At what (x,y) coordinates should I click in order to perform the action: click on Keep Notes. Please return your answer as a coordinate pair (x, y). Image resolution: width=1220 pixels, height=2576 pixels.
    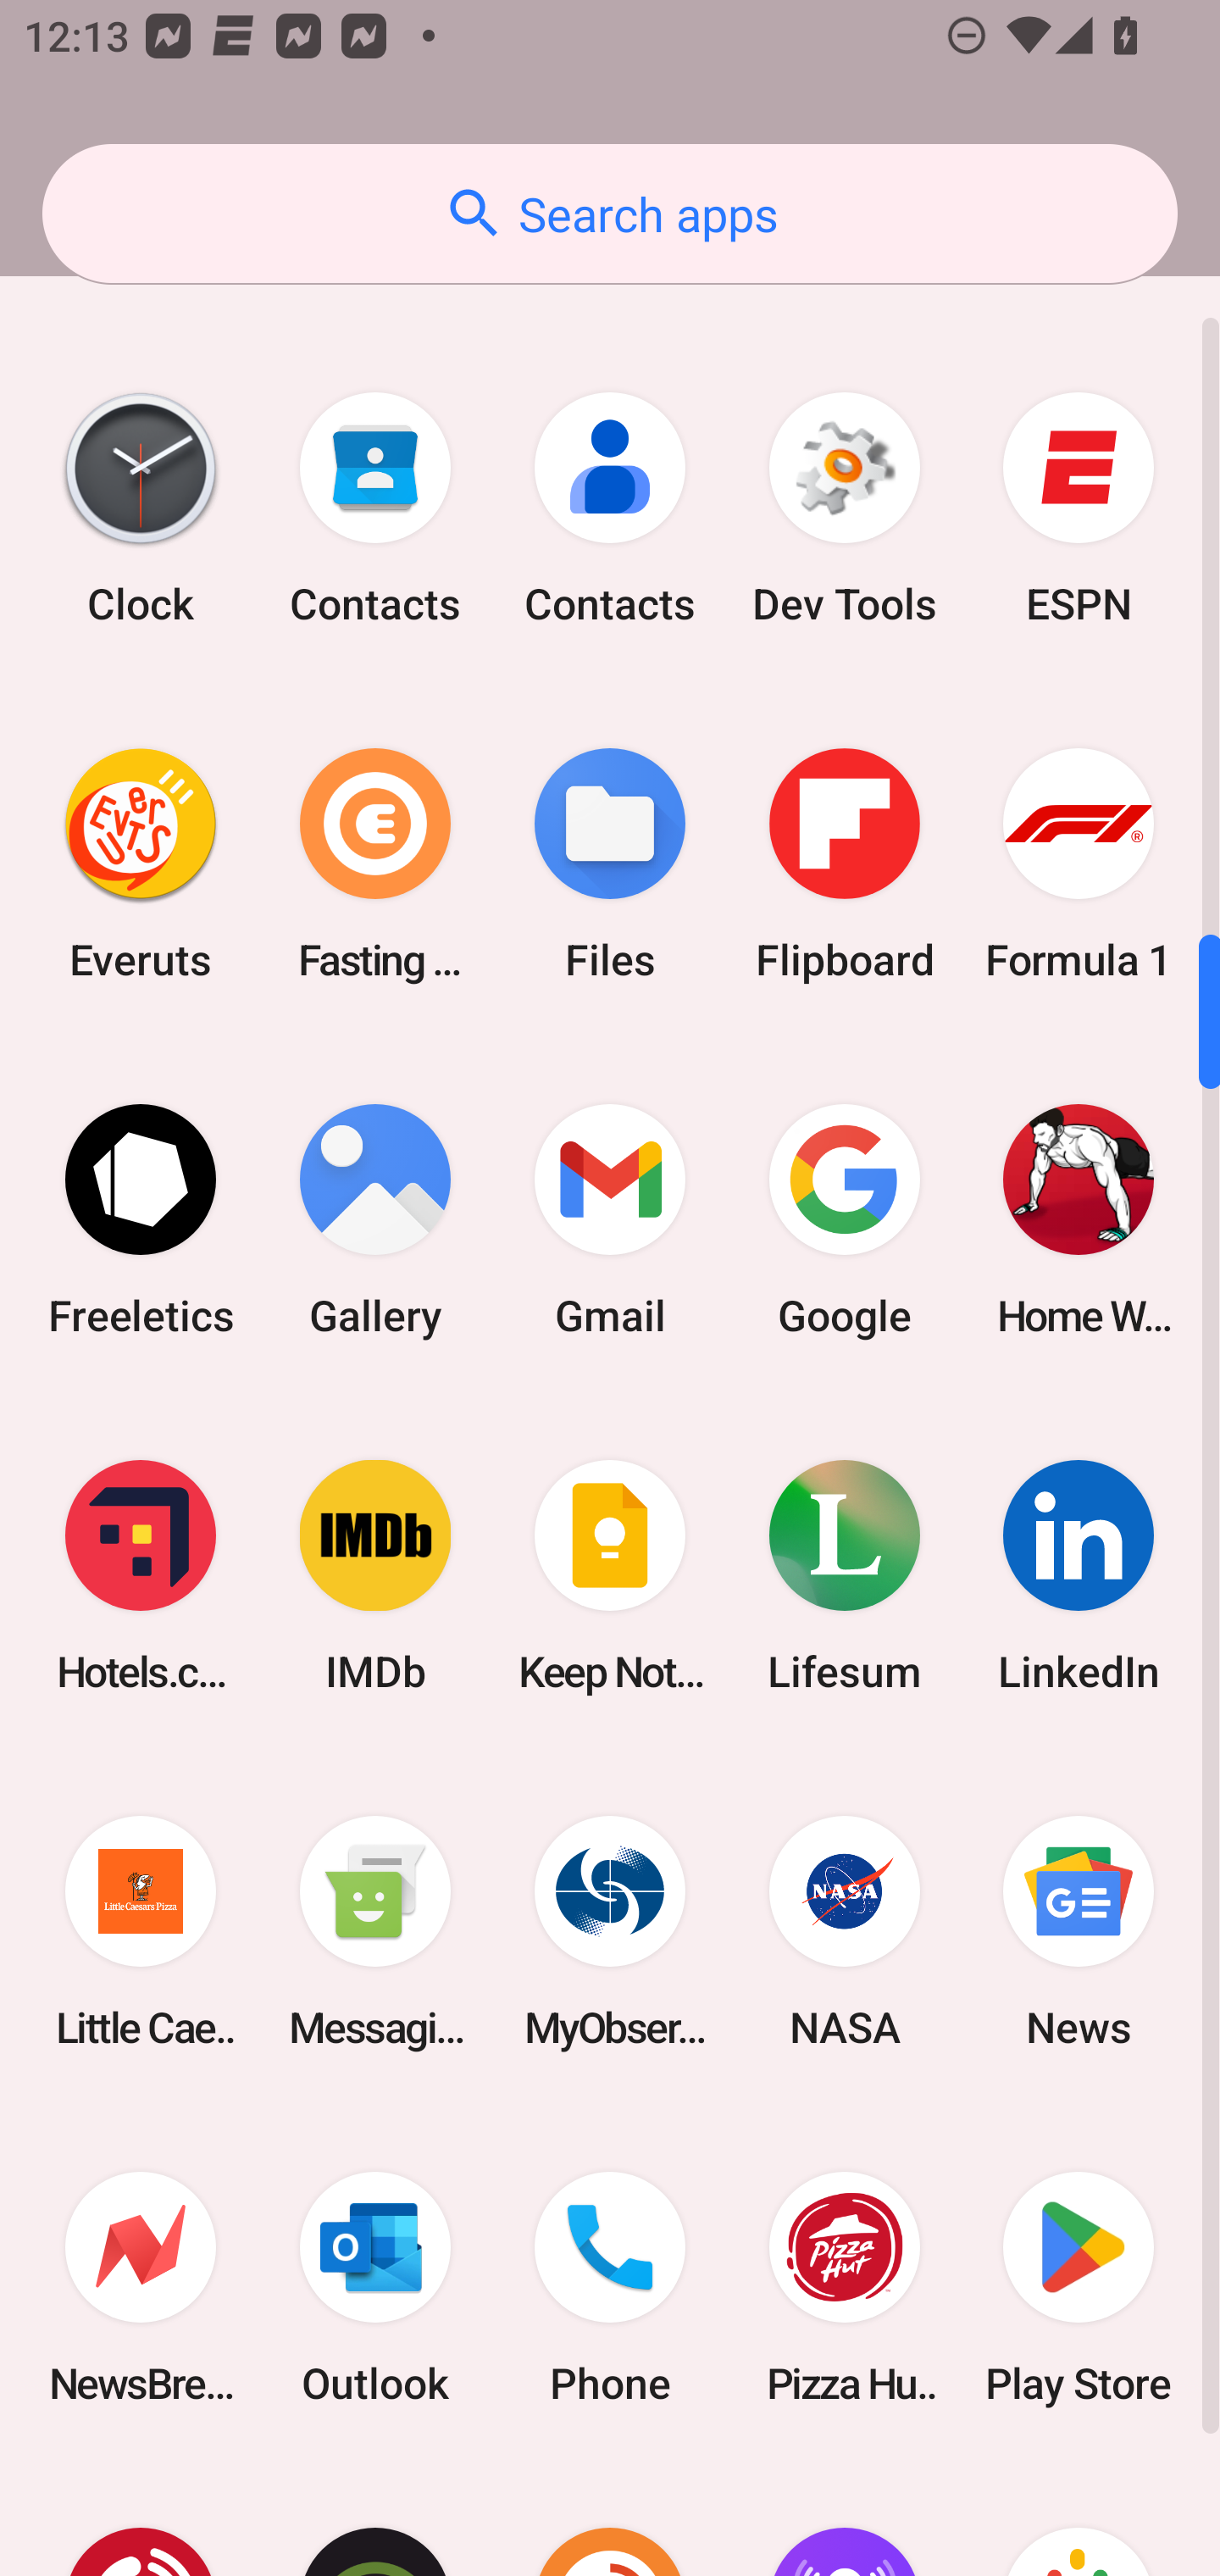
    Looking at the image, I should click on (610, 1576).